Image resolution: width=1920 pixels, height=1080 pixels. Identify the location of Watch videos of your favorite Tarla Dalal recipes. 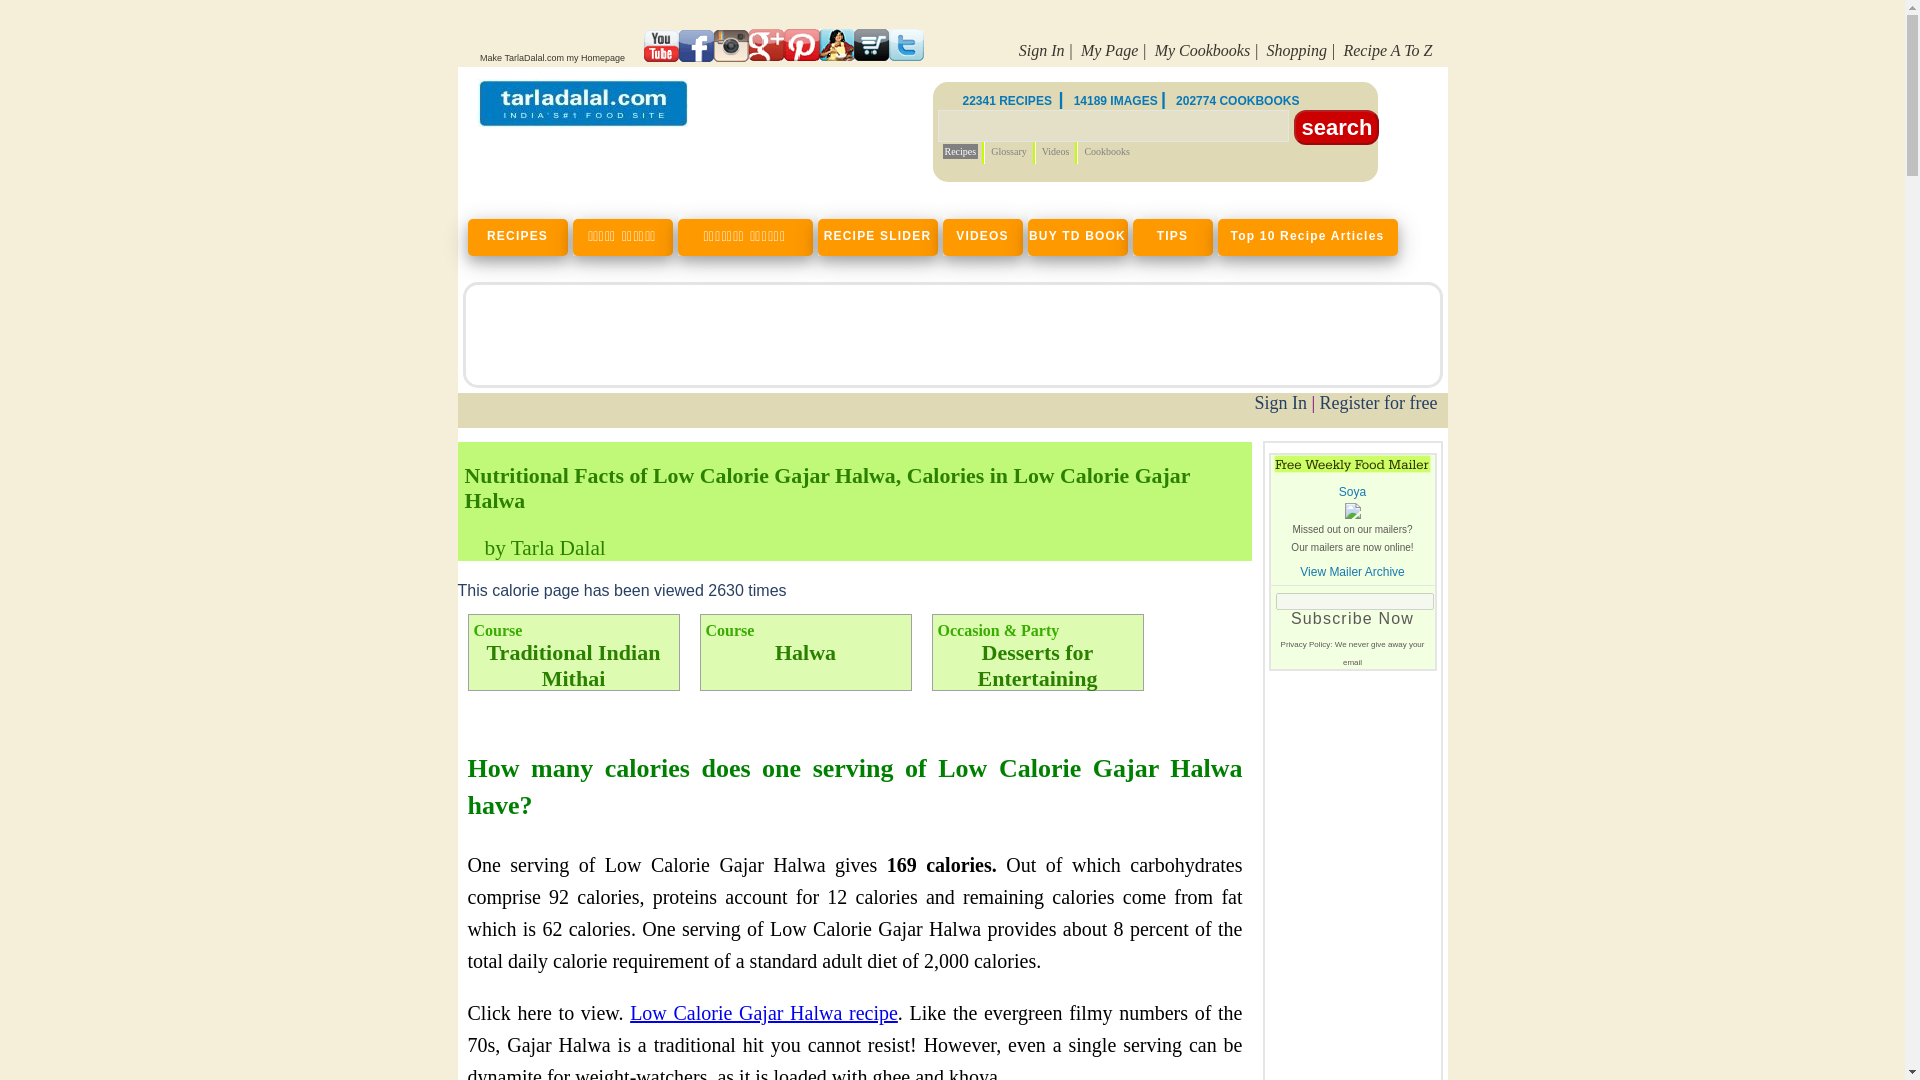
(984, 234).